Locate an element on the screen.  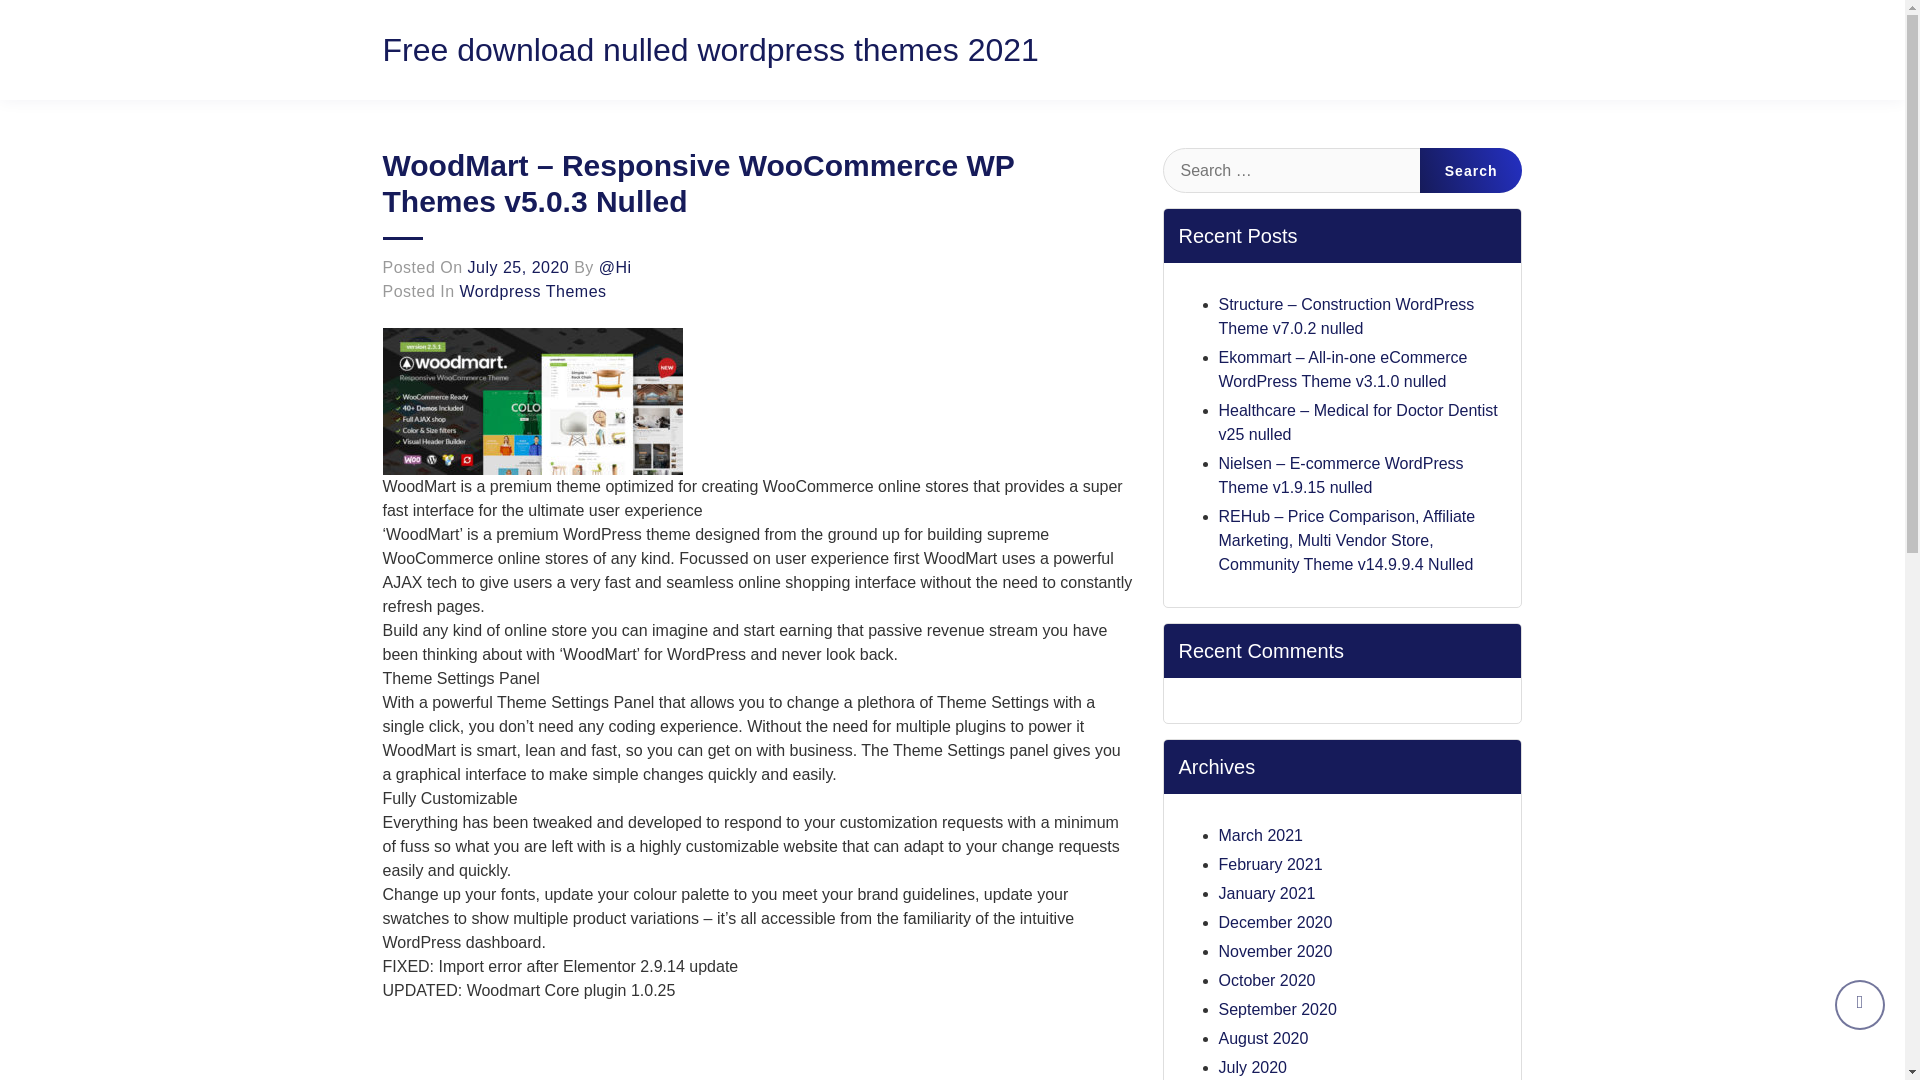
September 2020 is located at coordinates (1276, 1010).